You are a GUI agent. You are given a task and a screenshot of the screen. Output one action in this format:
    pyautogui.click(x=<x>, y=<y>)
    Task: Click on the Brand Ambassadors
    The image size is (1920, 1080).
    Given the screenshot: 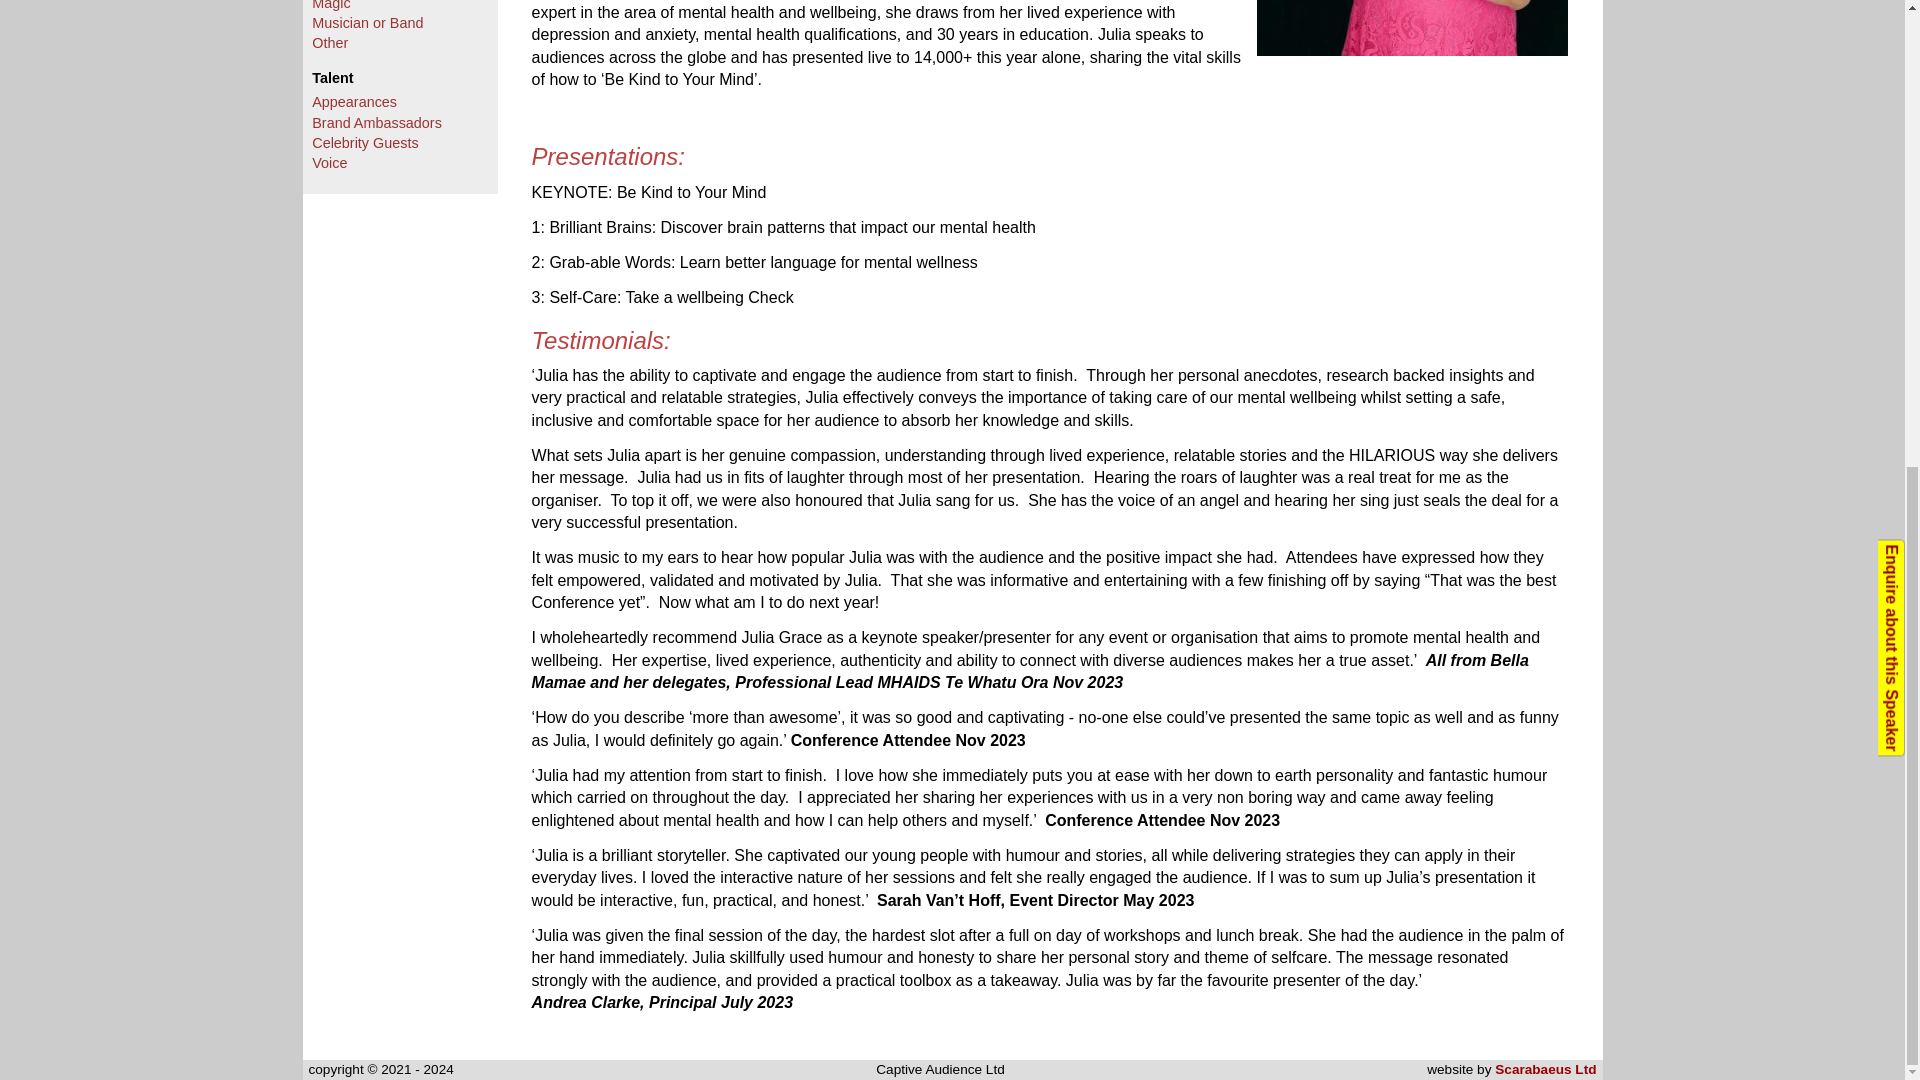 What is the action you would take?
    pyautogui.click(x=376, y=122)
    